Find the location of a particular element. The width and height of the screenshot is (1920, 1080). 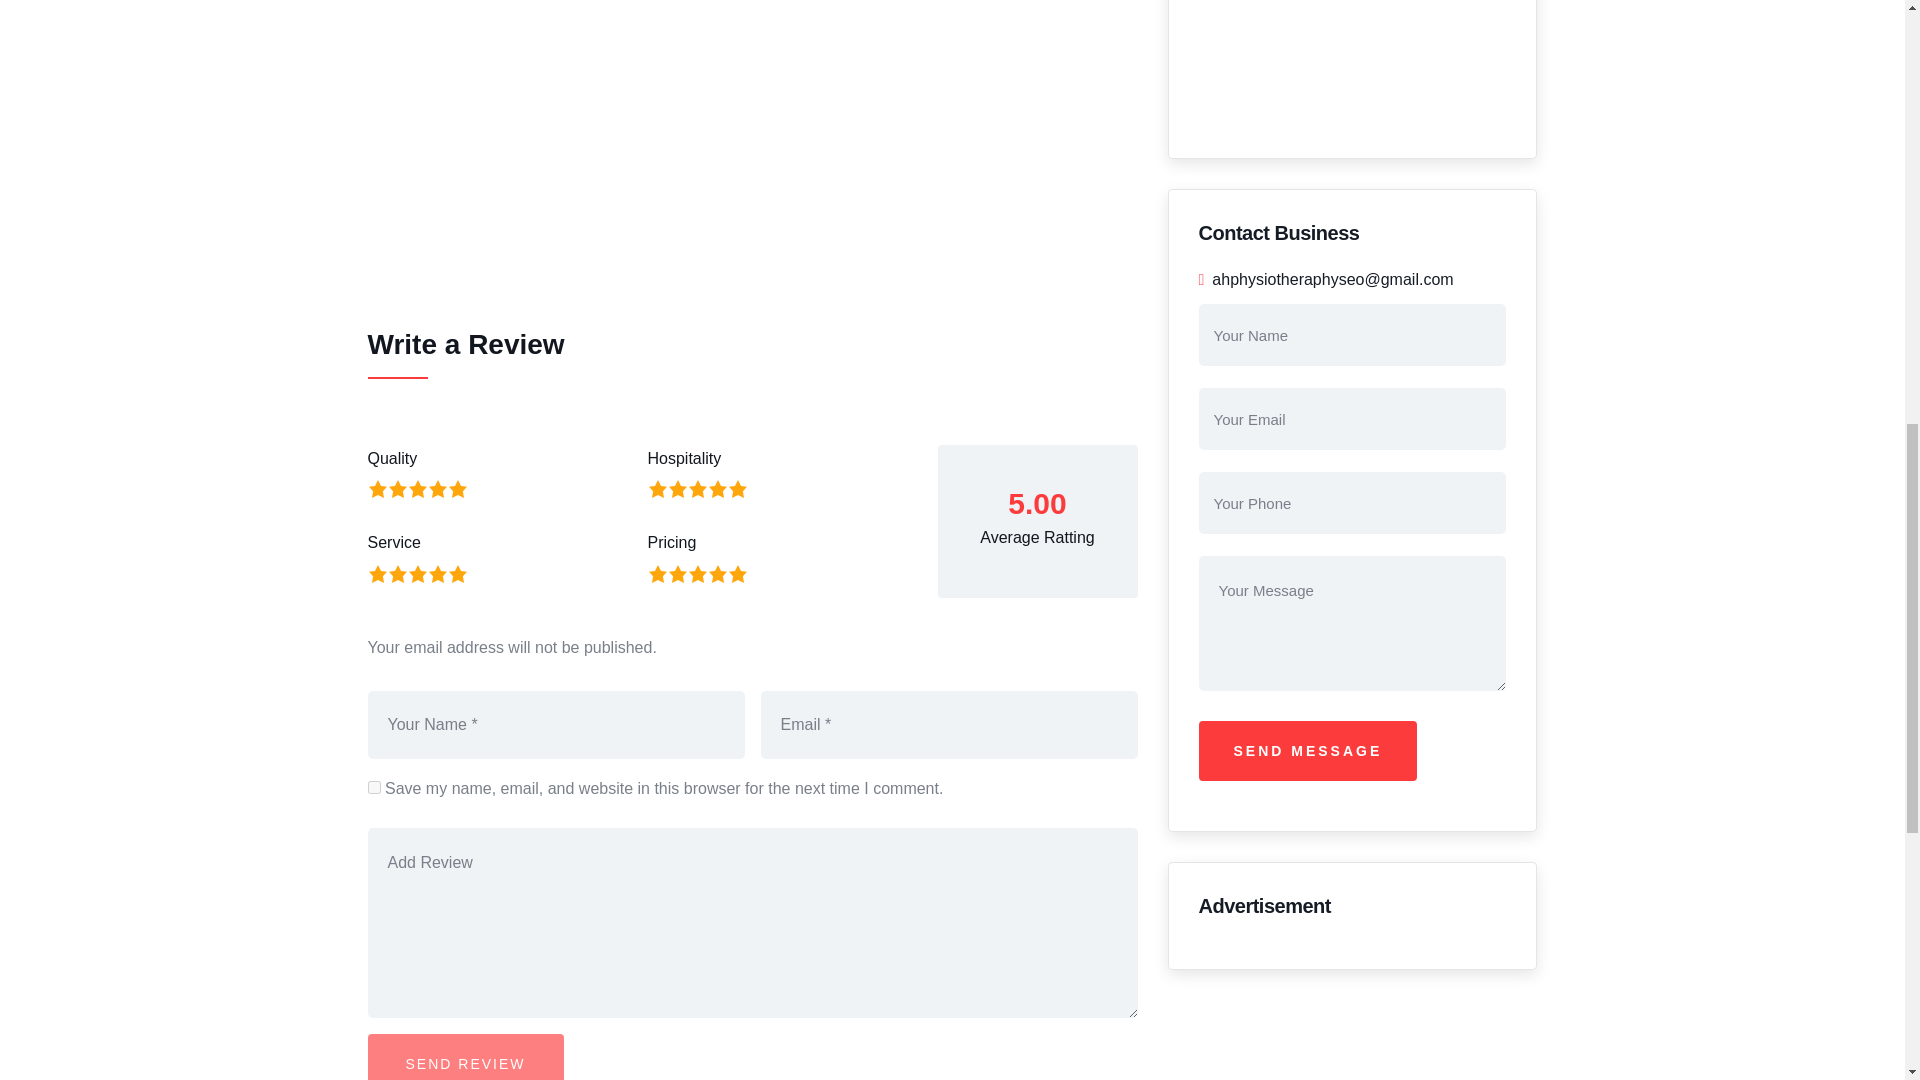

Advertisement is located at coordinates (1352, 64).